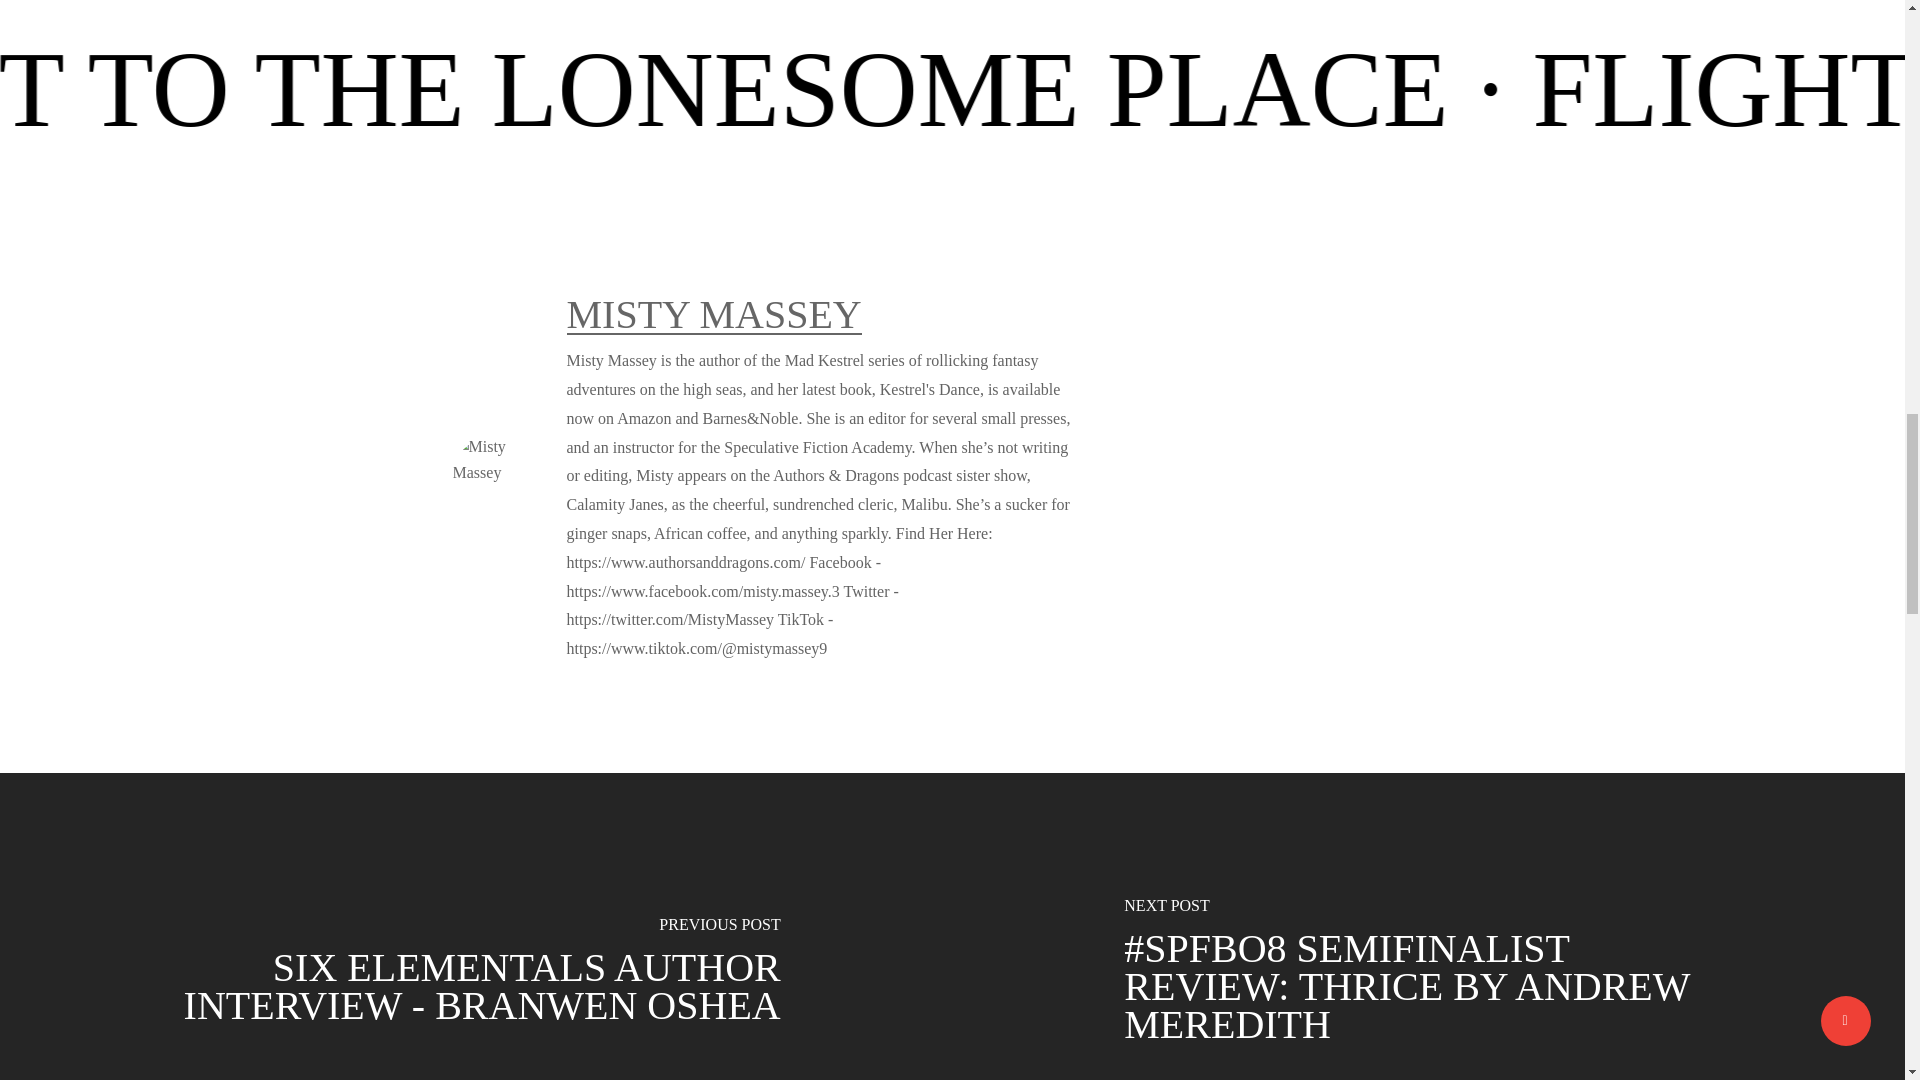 Image resolution: width=1920 pixels, height=1080 pixels. Describe the element at coordinates (1496, 89) in the screenshot. I see `FLIGHT TO THE LONESOME PLACE` at that location.